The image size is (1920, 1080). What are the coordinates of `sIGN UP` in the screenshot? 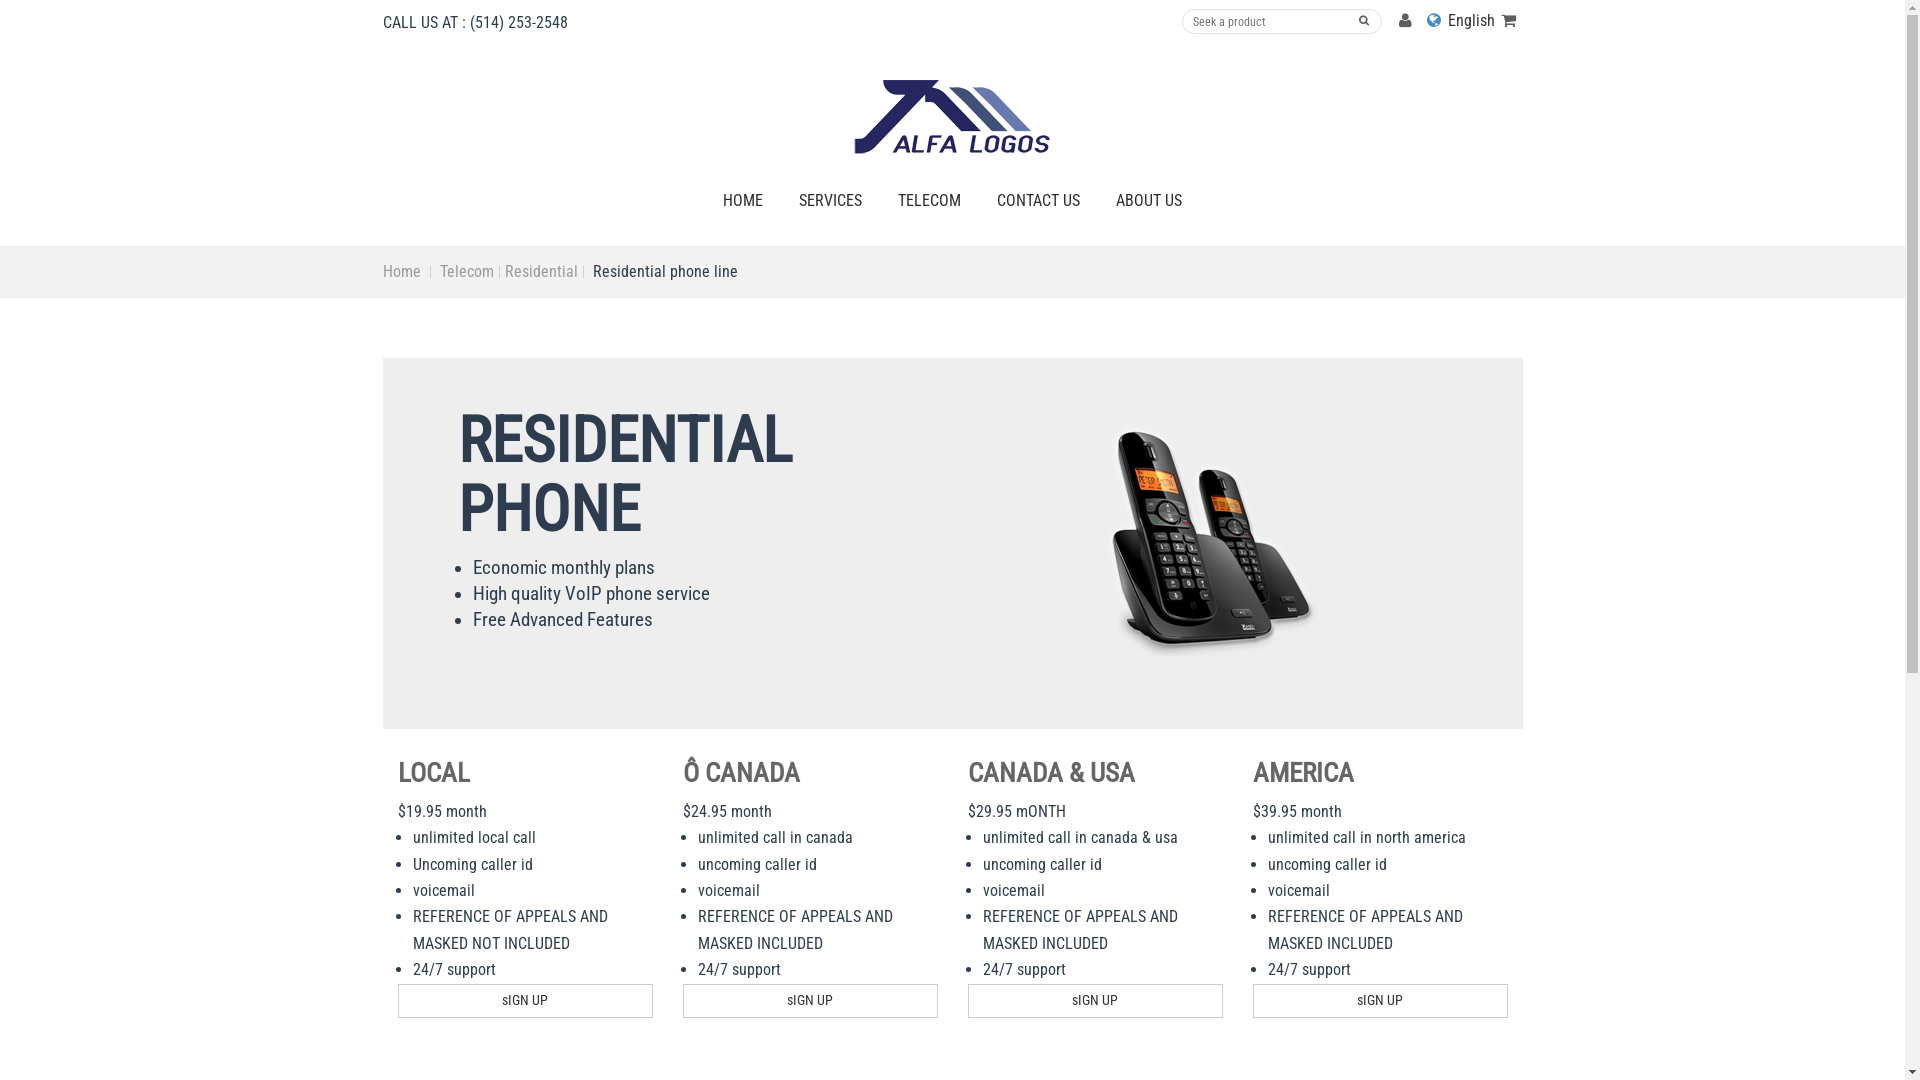 It's located at (1380, 1000).